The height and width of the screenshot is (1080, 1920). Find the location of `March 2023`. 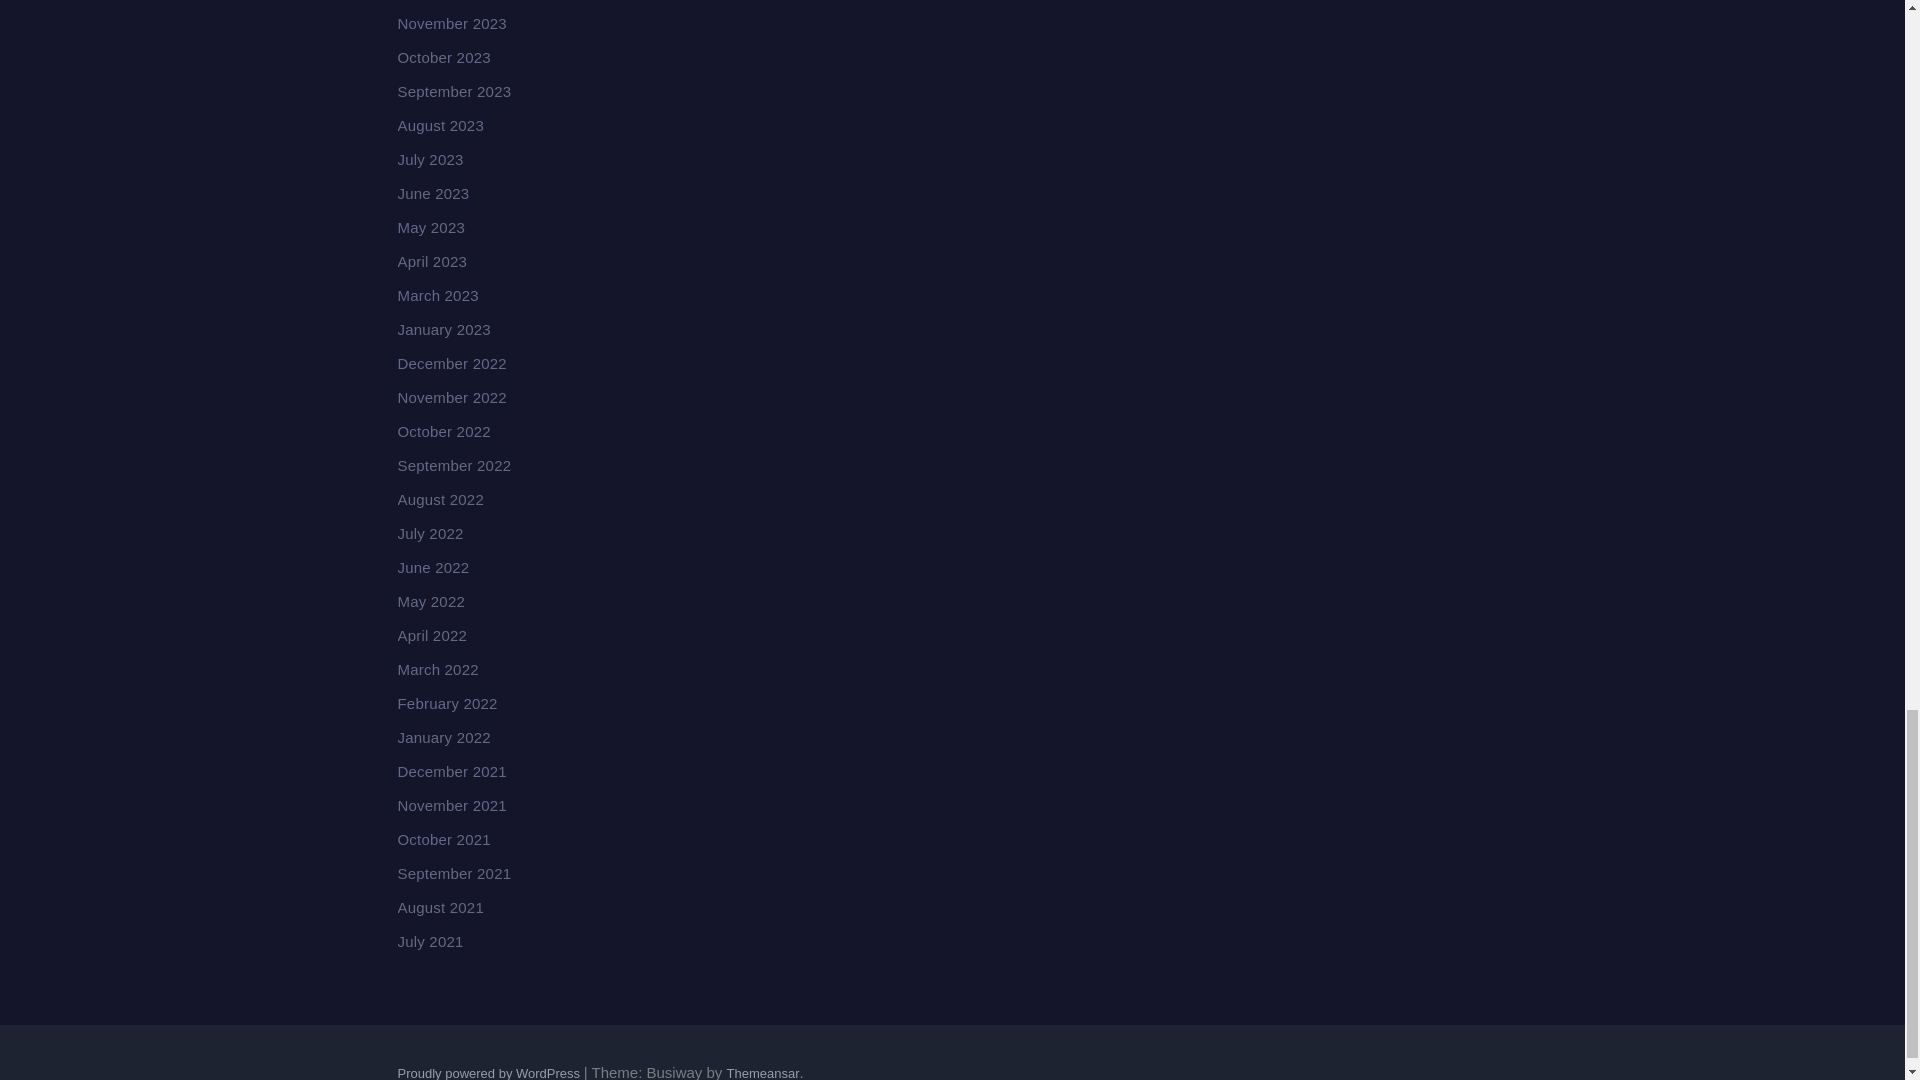

March 2023 is located at coordinates (438, 295).